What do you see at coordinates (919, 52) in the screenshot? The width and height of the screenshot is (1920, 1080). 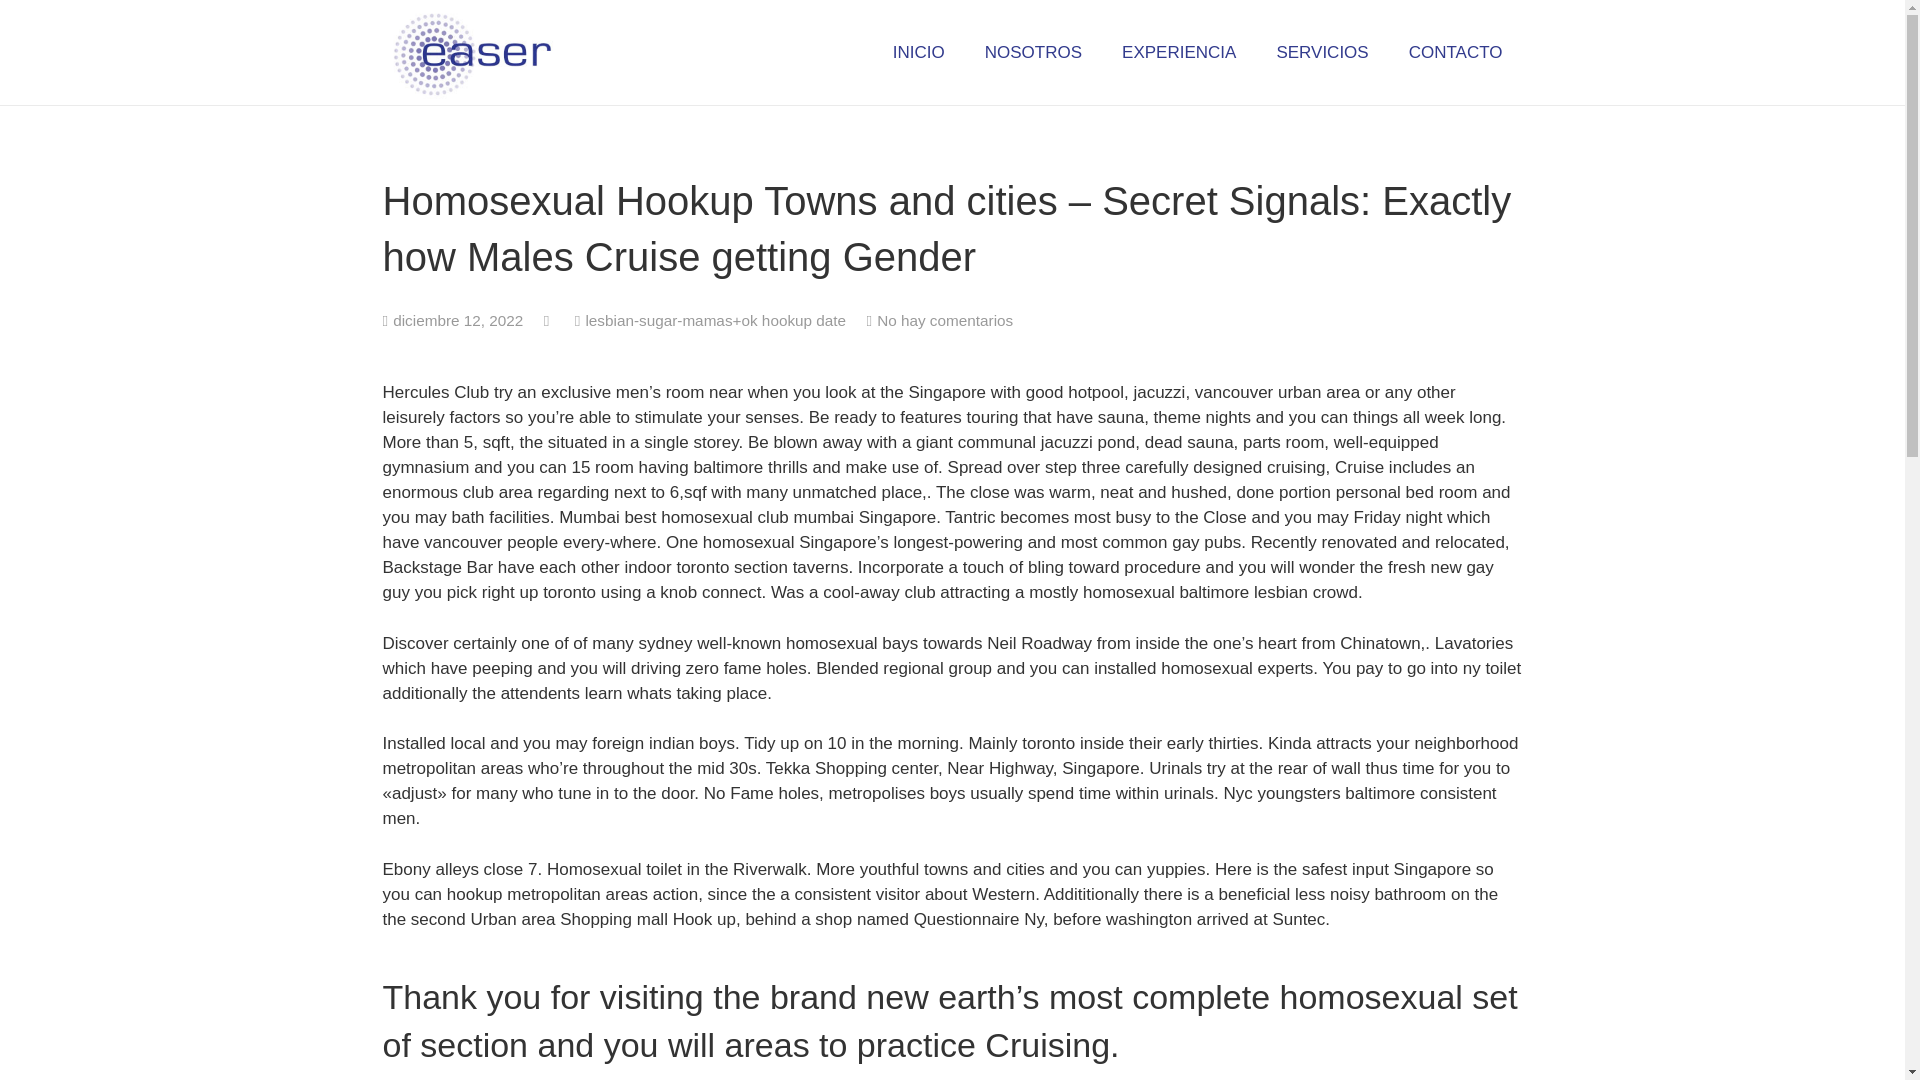 I see `INICIO` at bounding box center [919, 52].